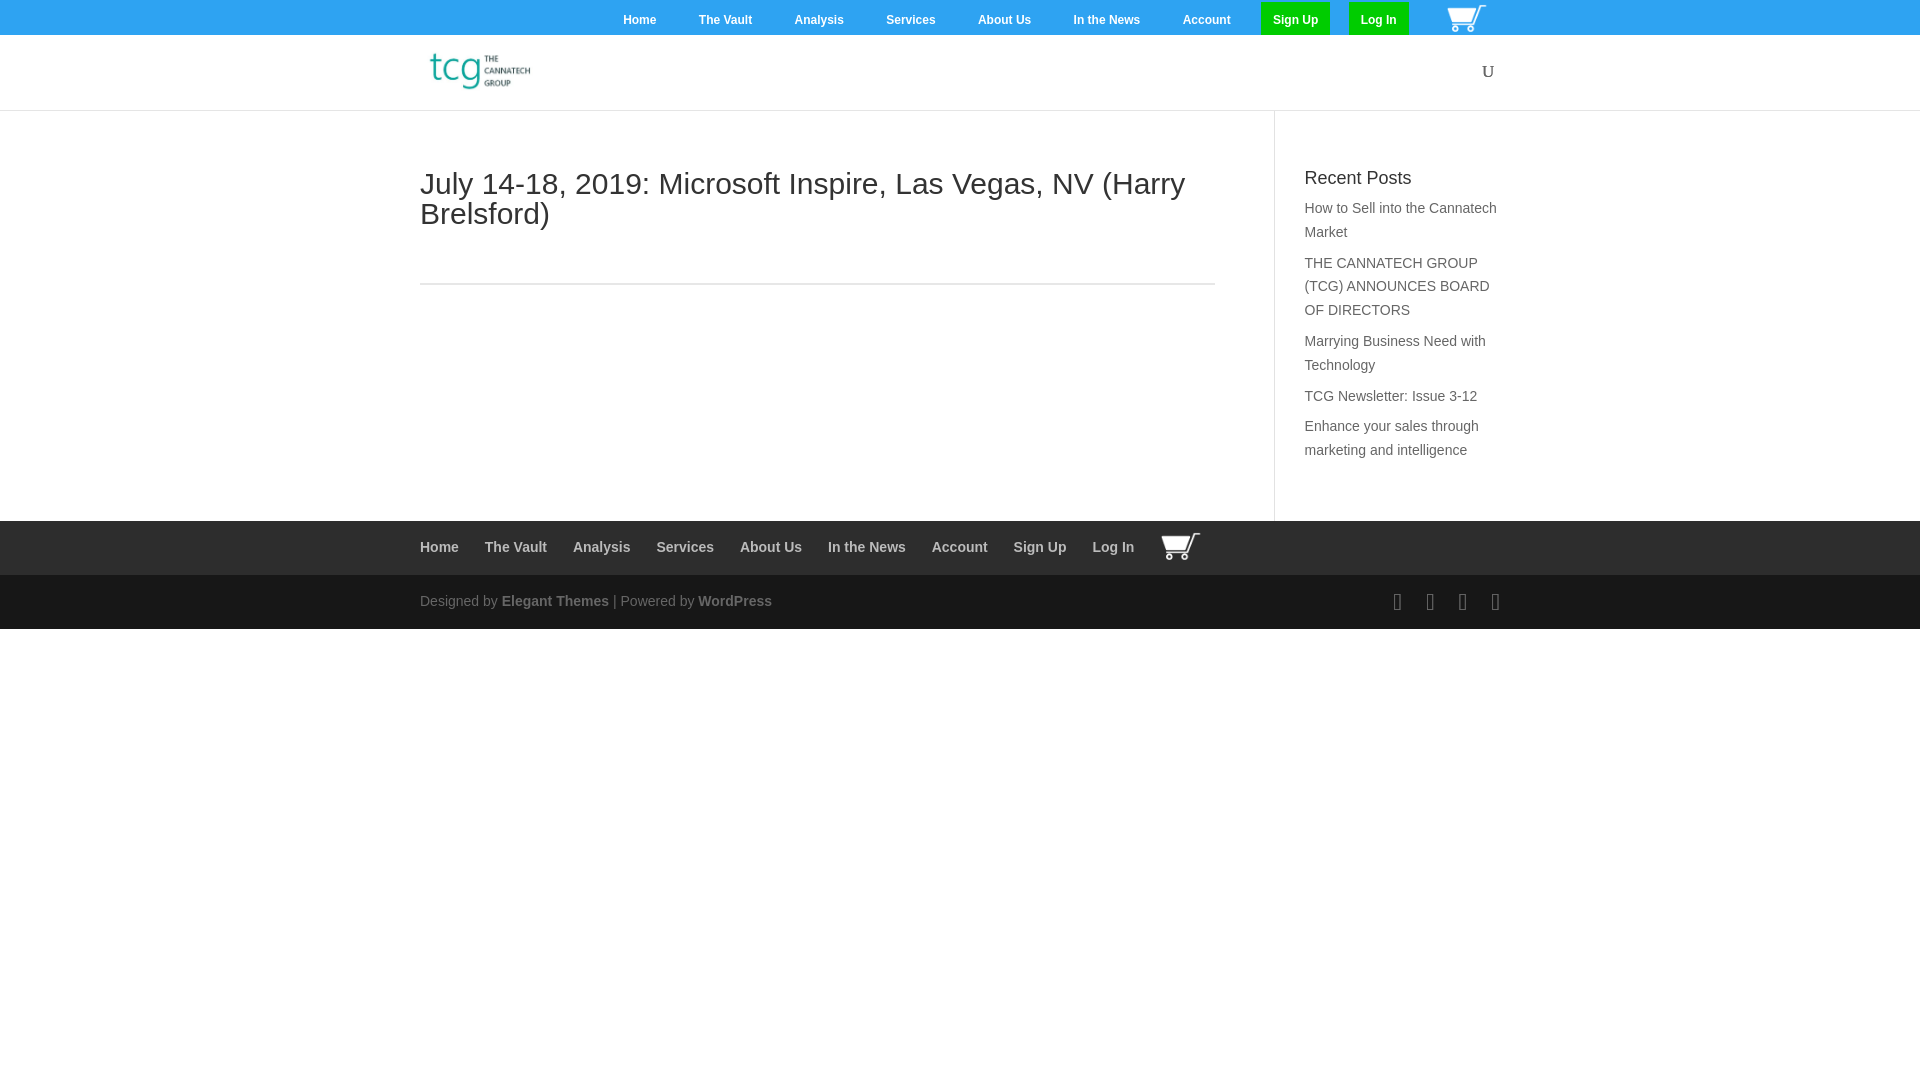  I want to click on Sign Up, so click(1040, 546).